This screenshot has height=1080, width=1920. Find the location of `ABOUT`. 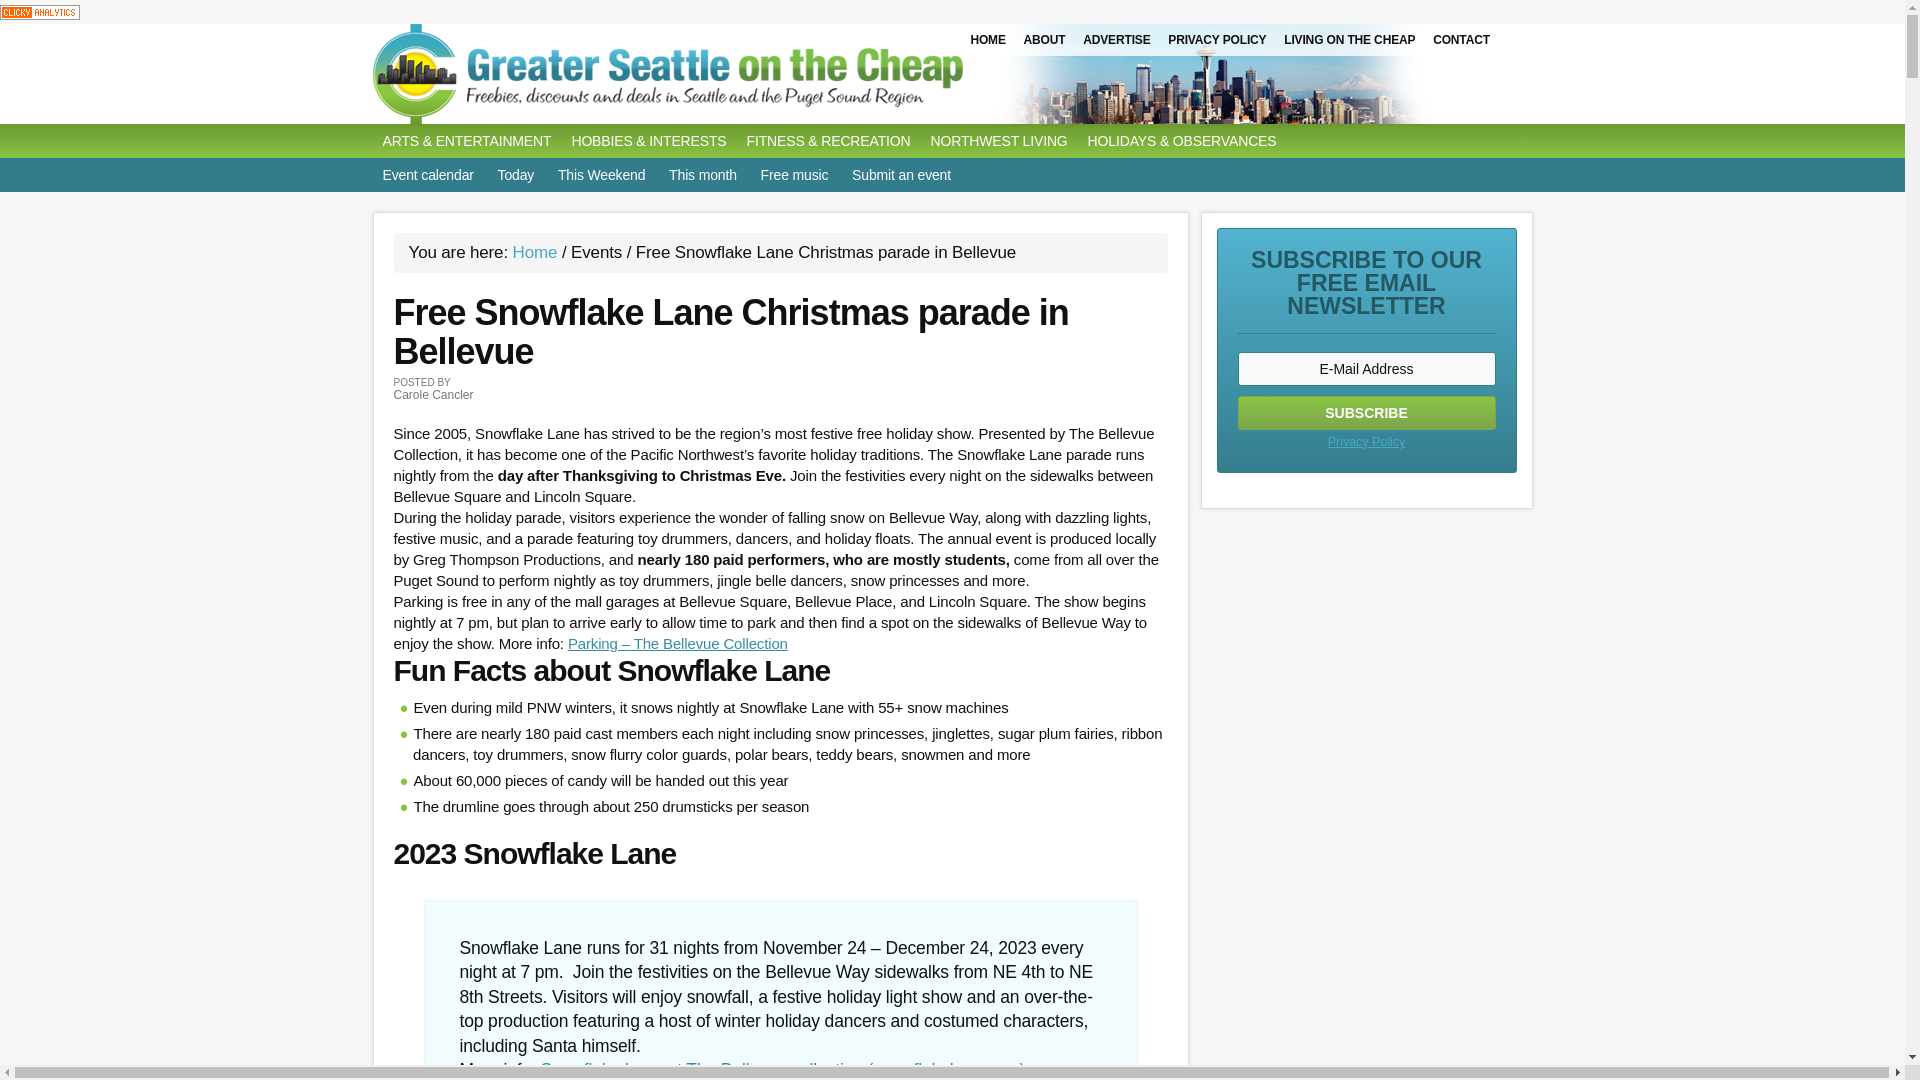

ABOUT is located at coordinates (1045, 40).